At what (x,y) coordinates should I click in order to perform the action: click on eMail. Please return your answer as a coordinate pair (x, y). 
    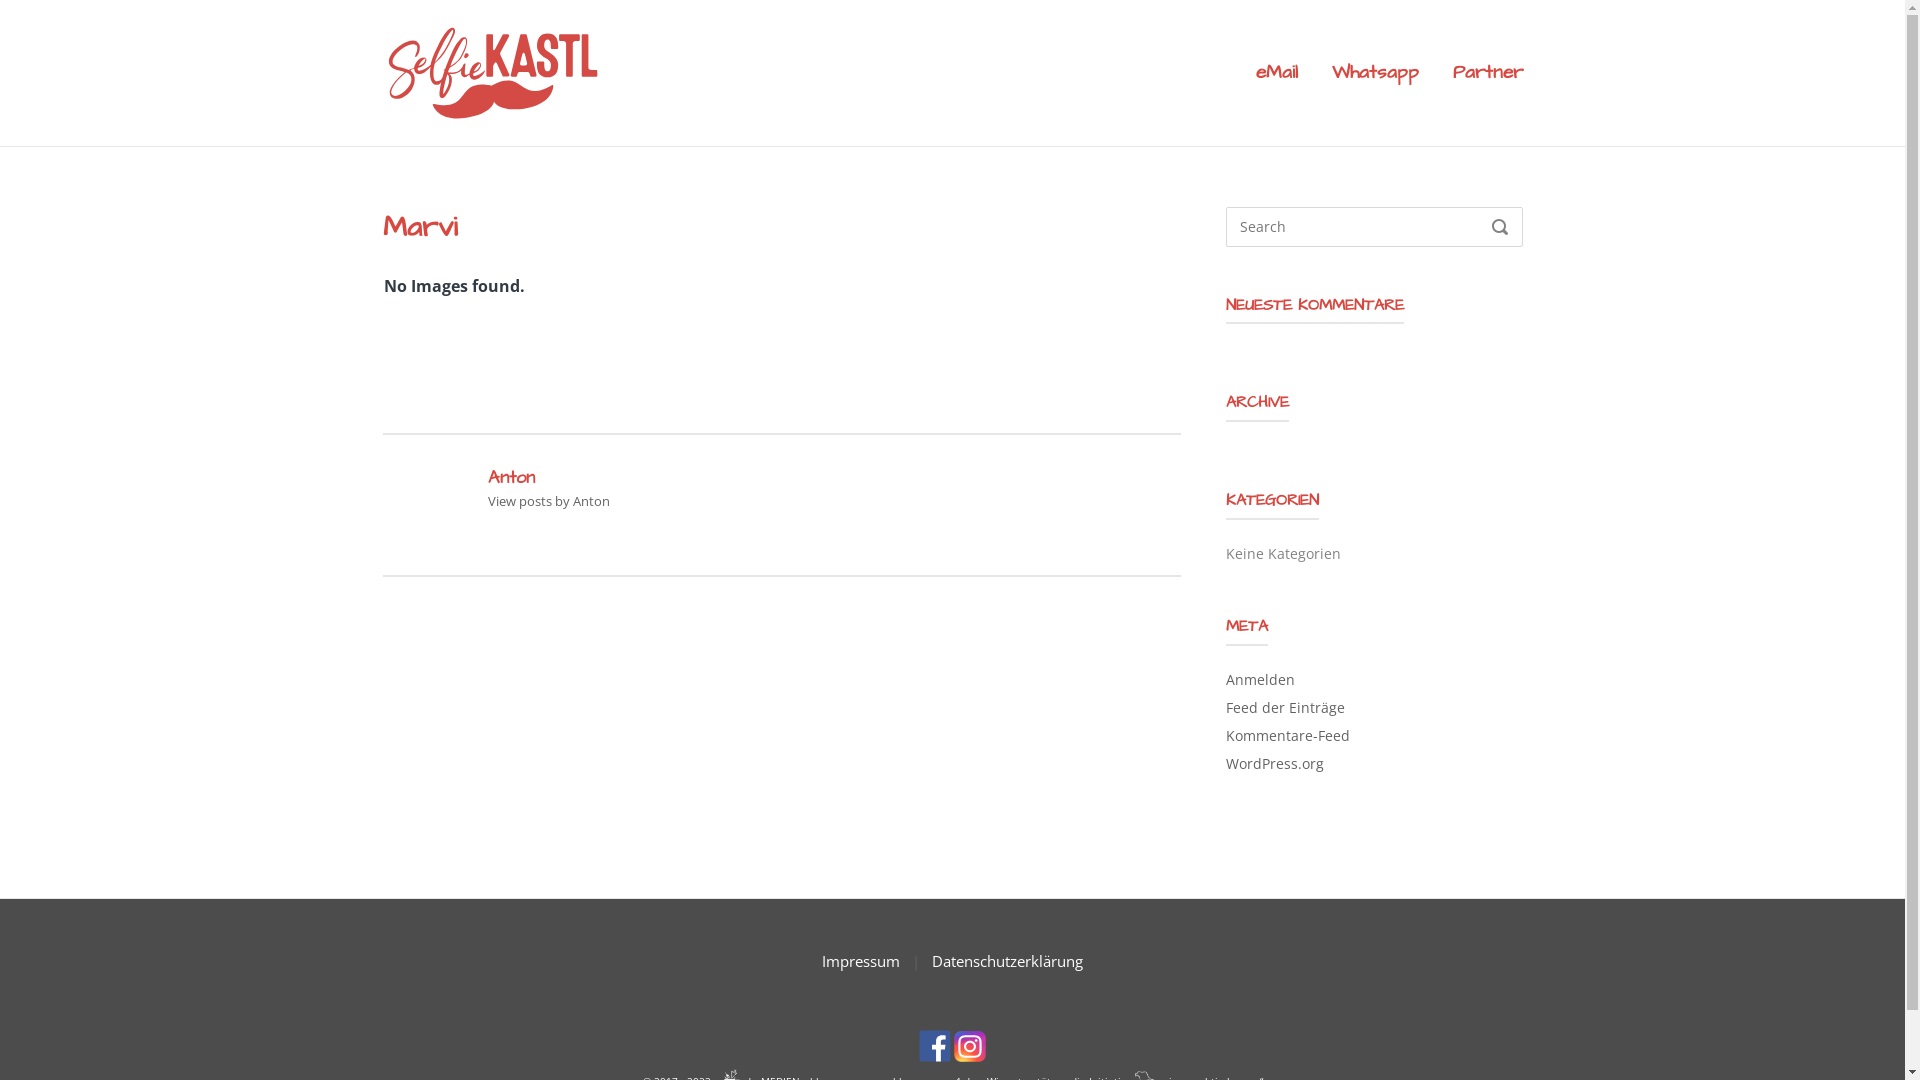
    Looking at the image, I should click on (1277, 72).